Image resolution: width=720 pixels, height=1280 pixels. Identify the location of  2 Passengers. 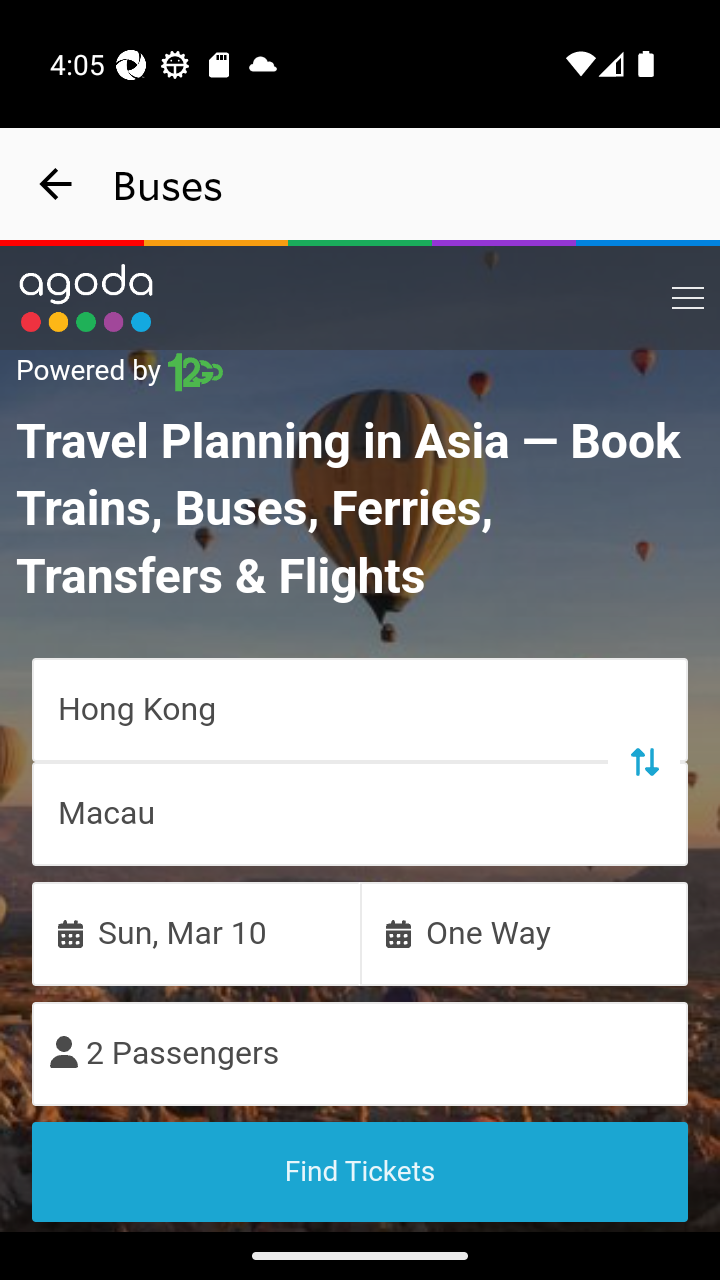
(360, 1052).